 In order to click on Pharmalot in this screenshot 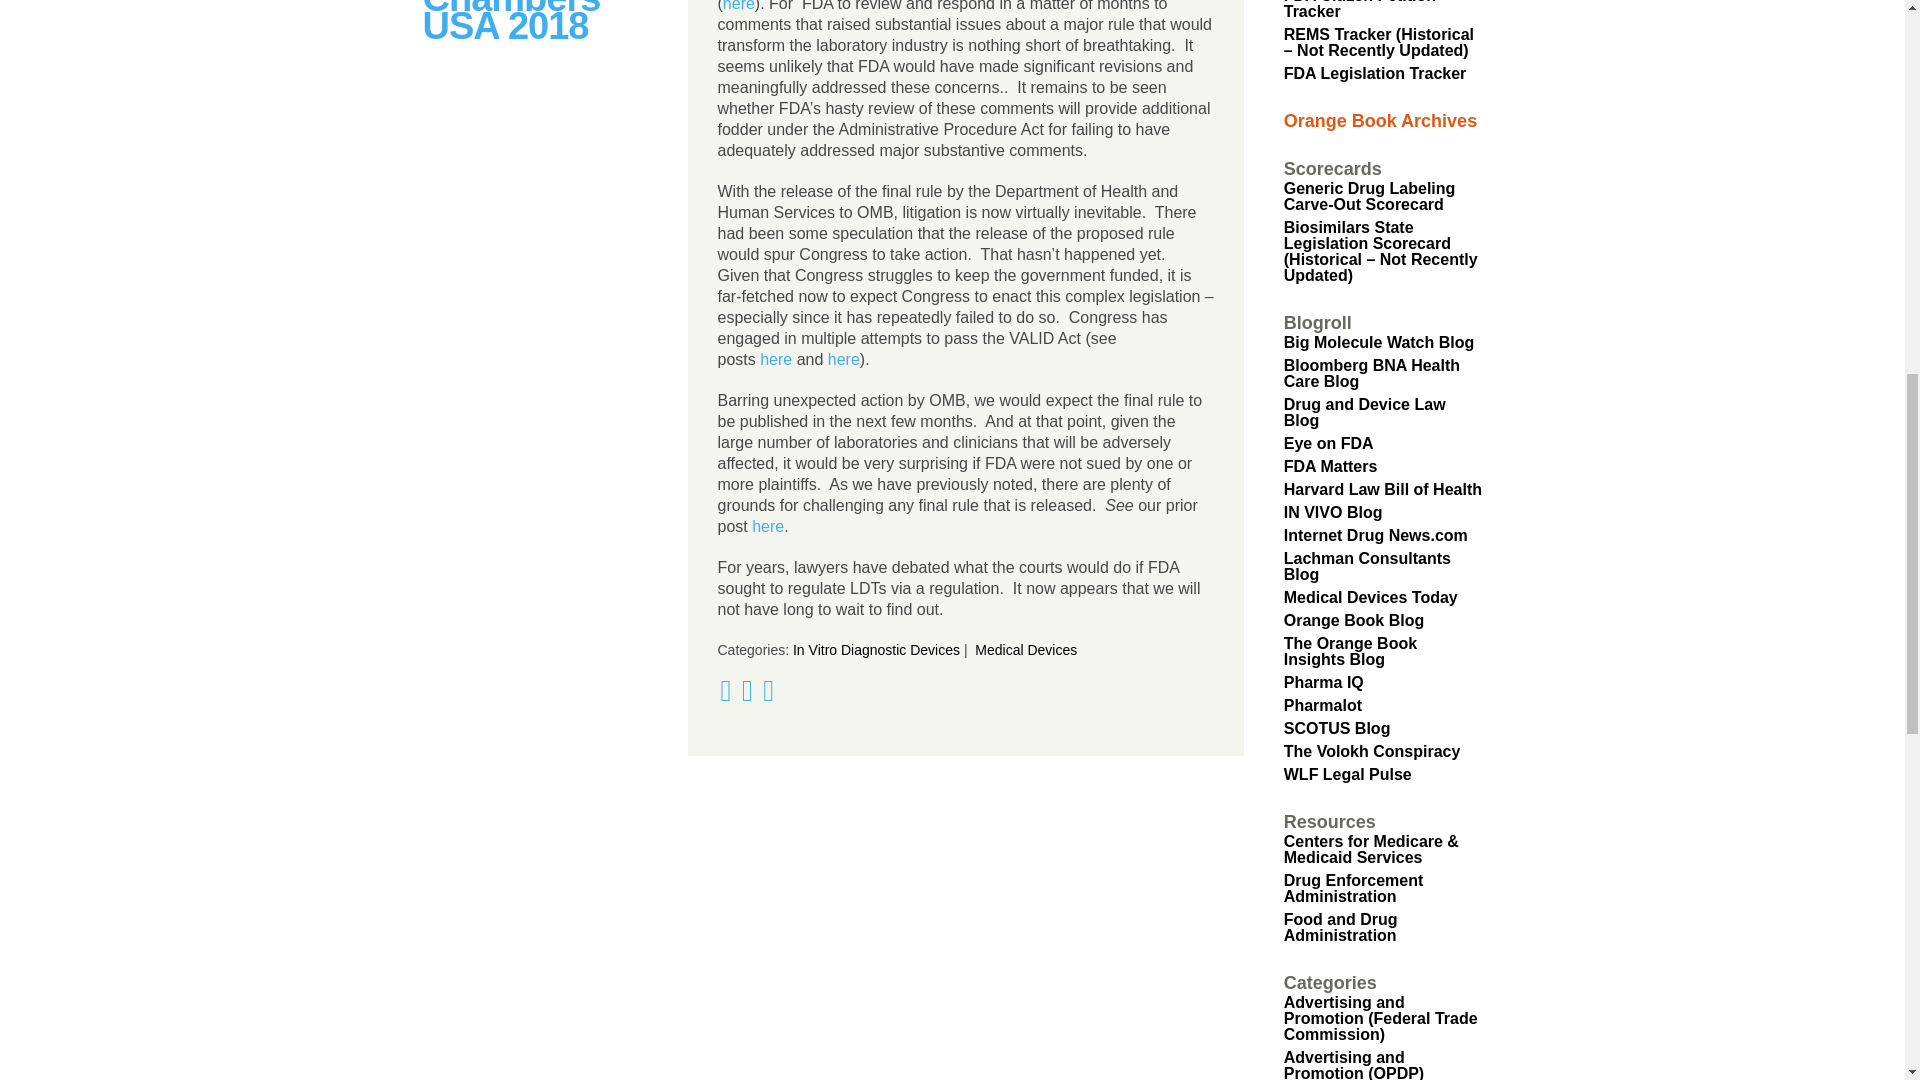, I will do `click(1322, 704)`.